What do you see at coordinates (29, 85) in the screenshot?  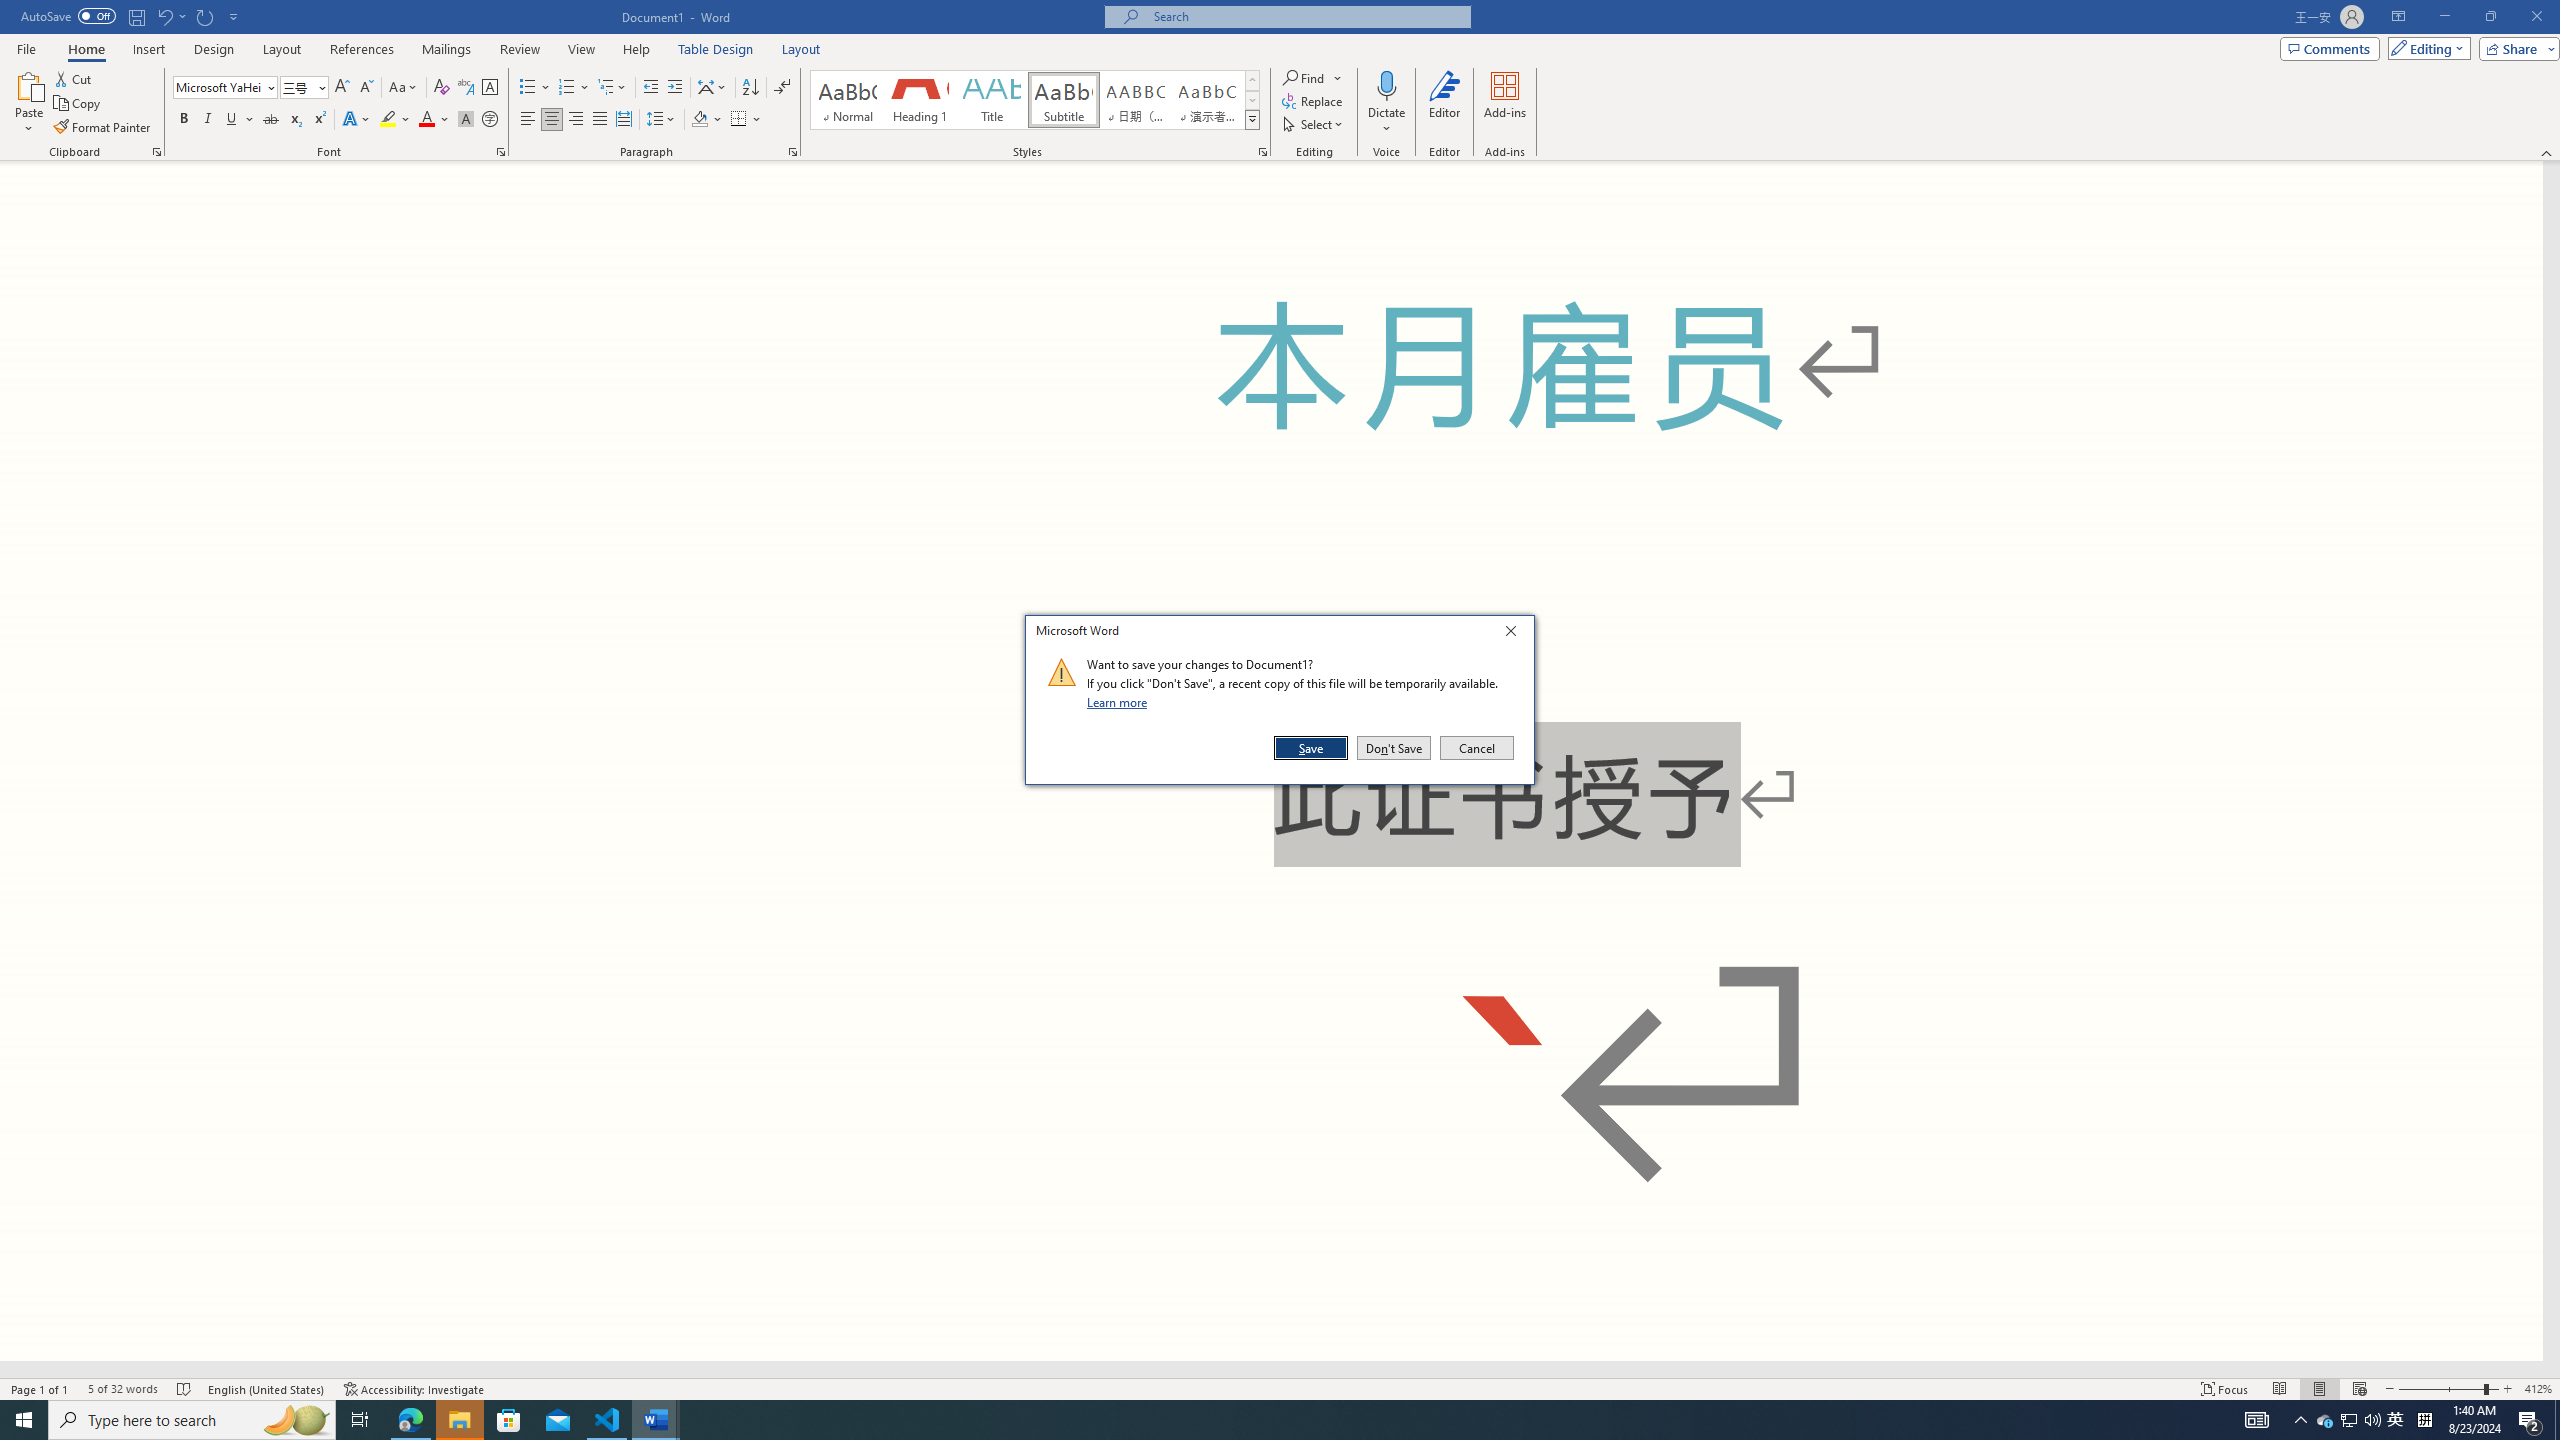 I see `Paste` at bounding box center [29, 85].